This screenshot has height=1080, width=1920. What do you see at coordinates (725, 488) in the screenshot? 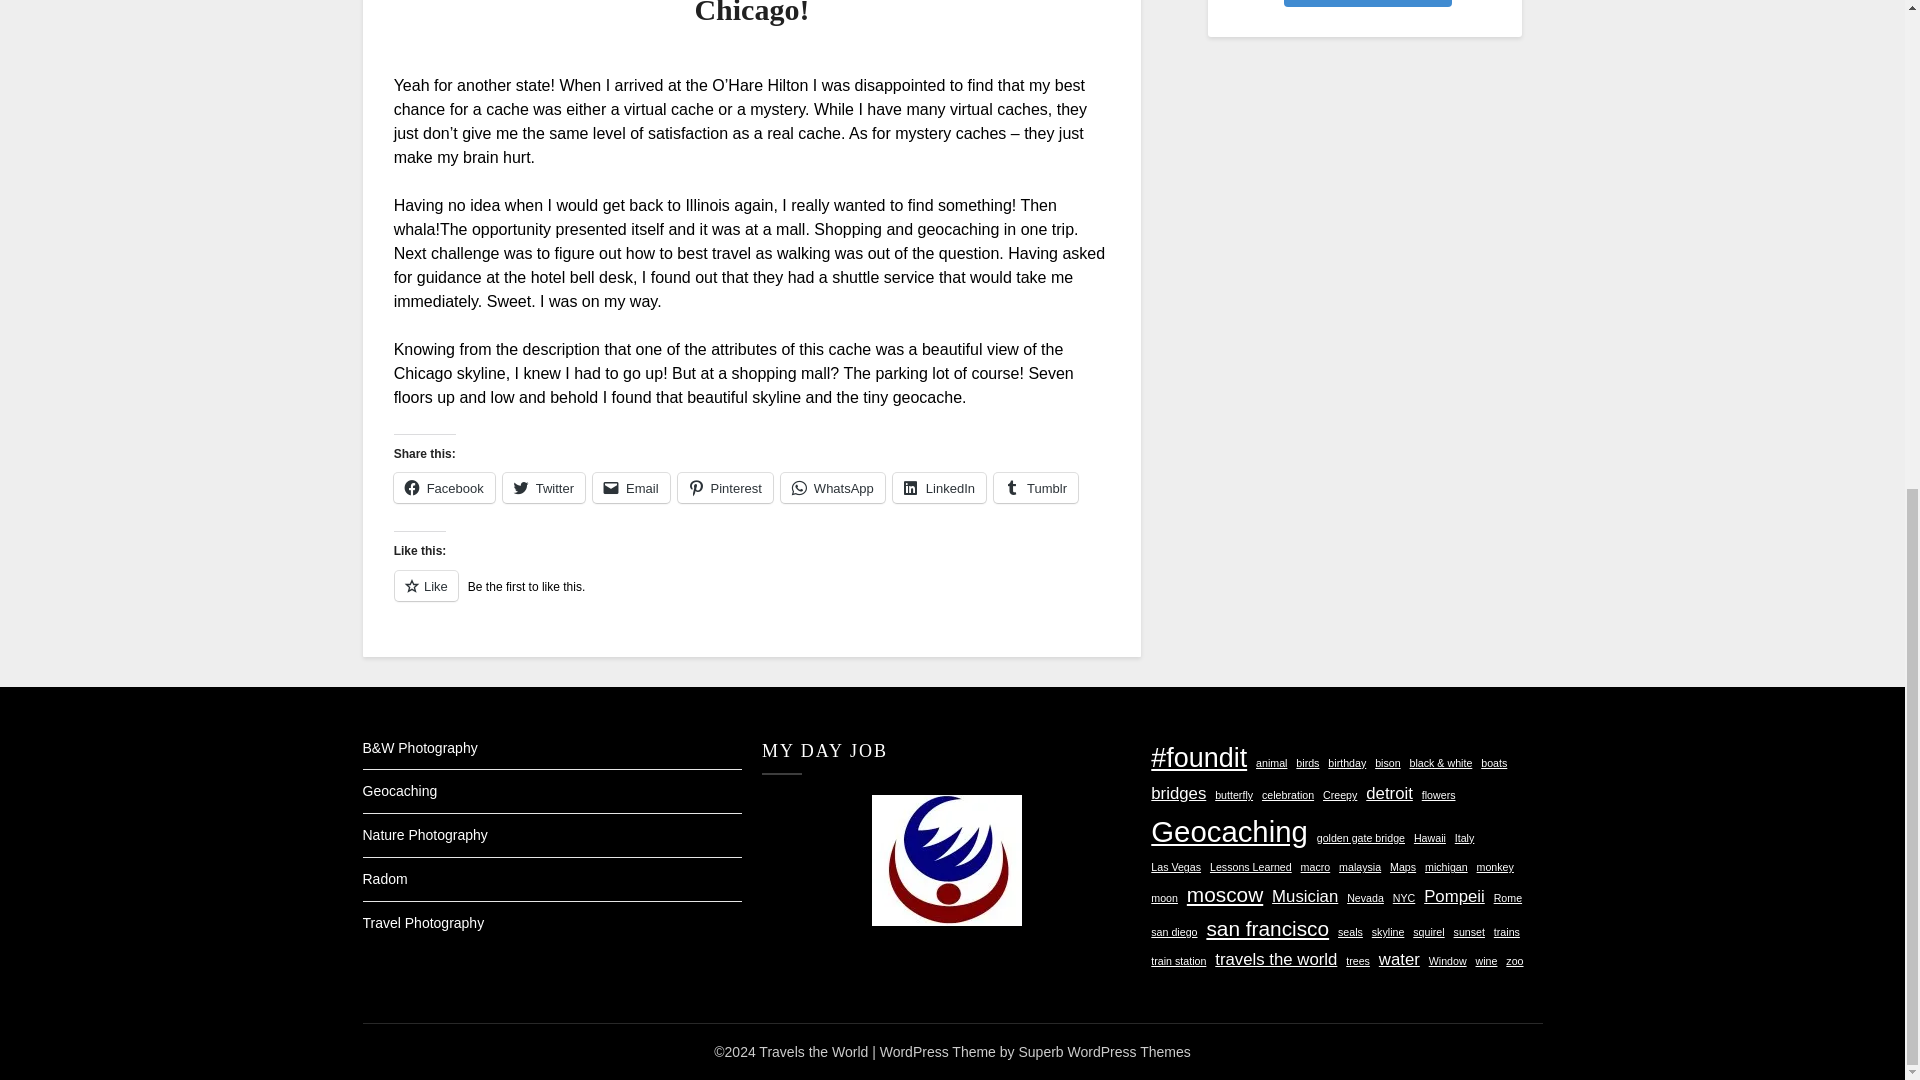
I see `Pinterest` at bounding box center [725, 488].